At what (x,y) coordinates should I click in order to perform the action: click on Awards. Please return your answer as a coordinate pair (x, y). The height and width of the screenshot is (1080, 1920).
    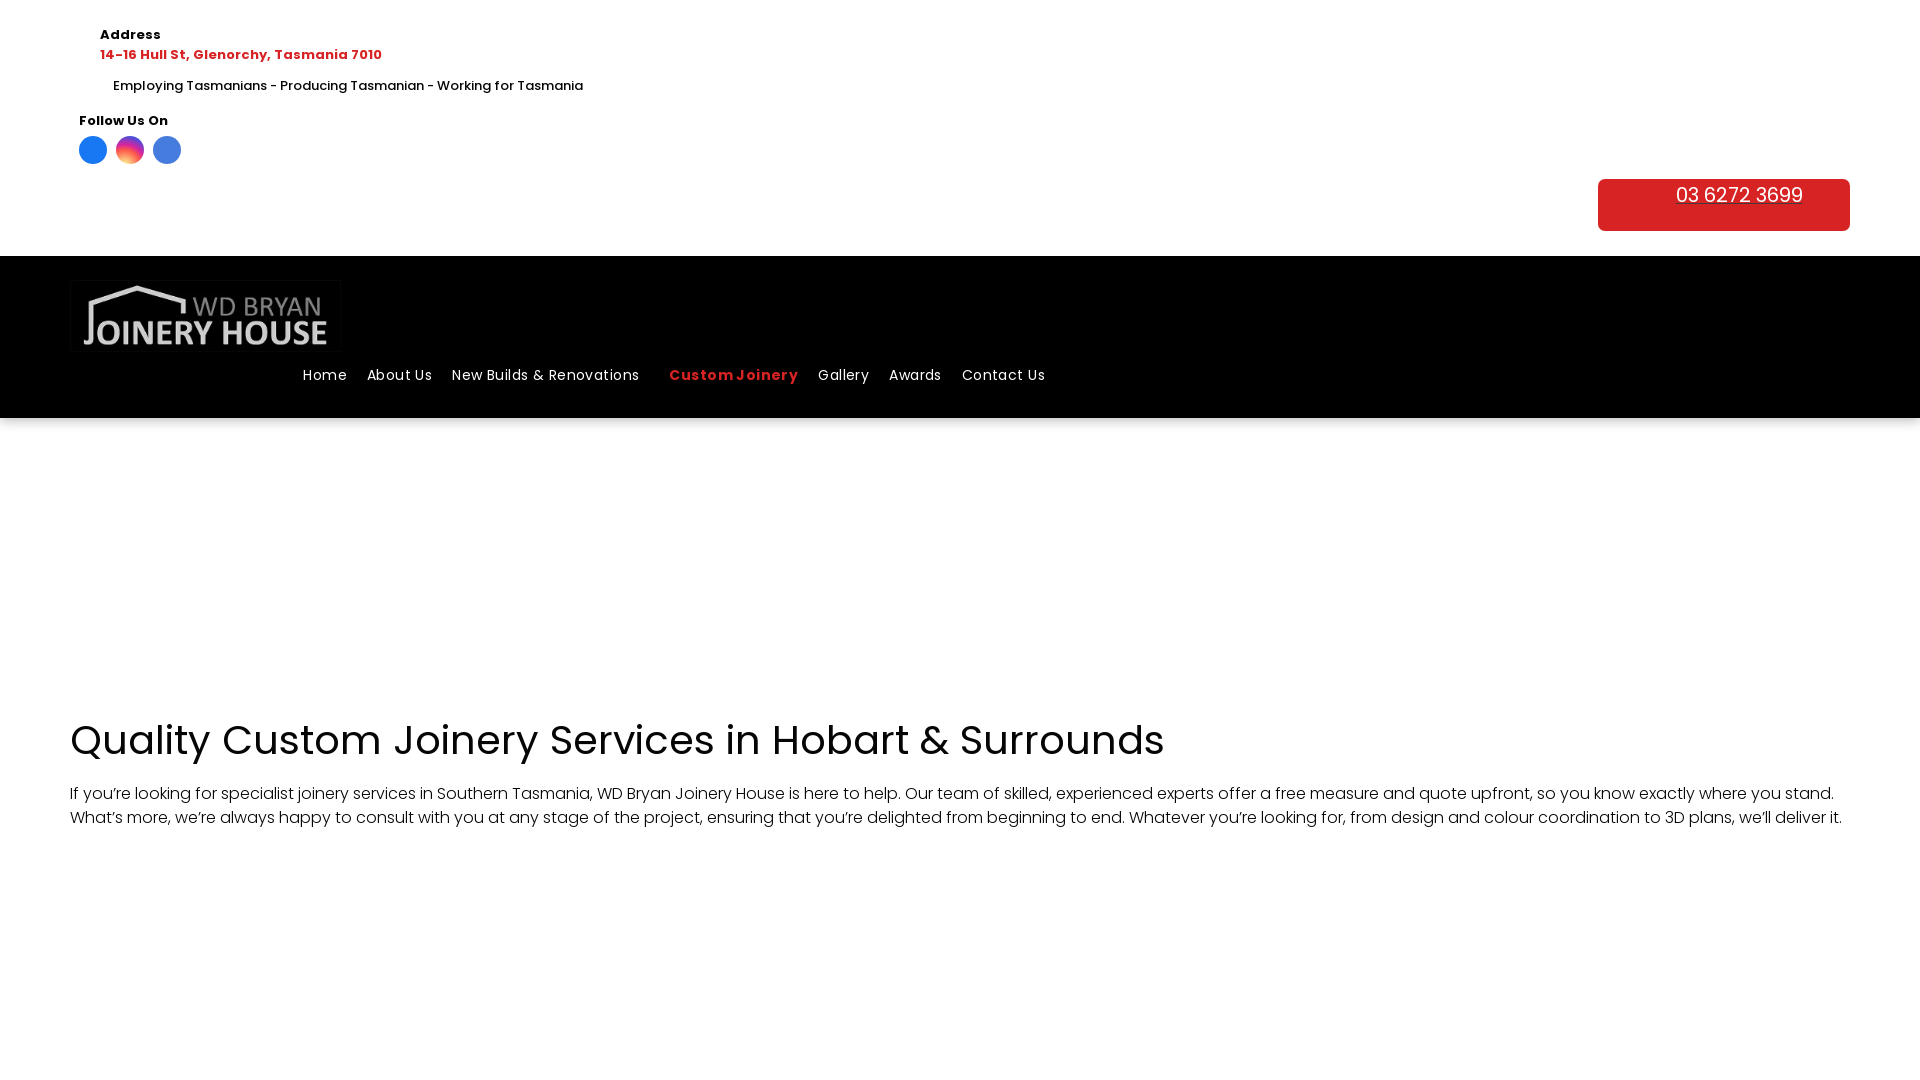
    Looking at the image, I should click on (916, 376).